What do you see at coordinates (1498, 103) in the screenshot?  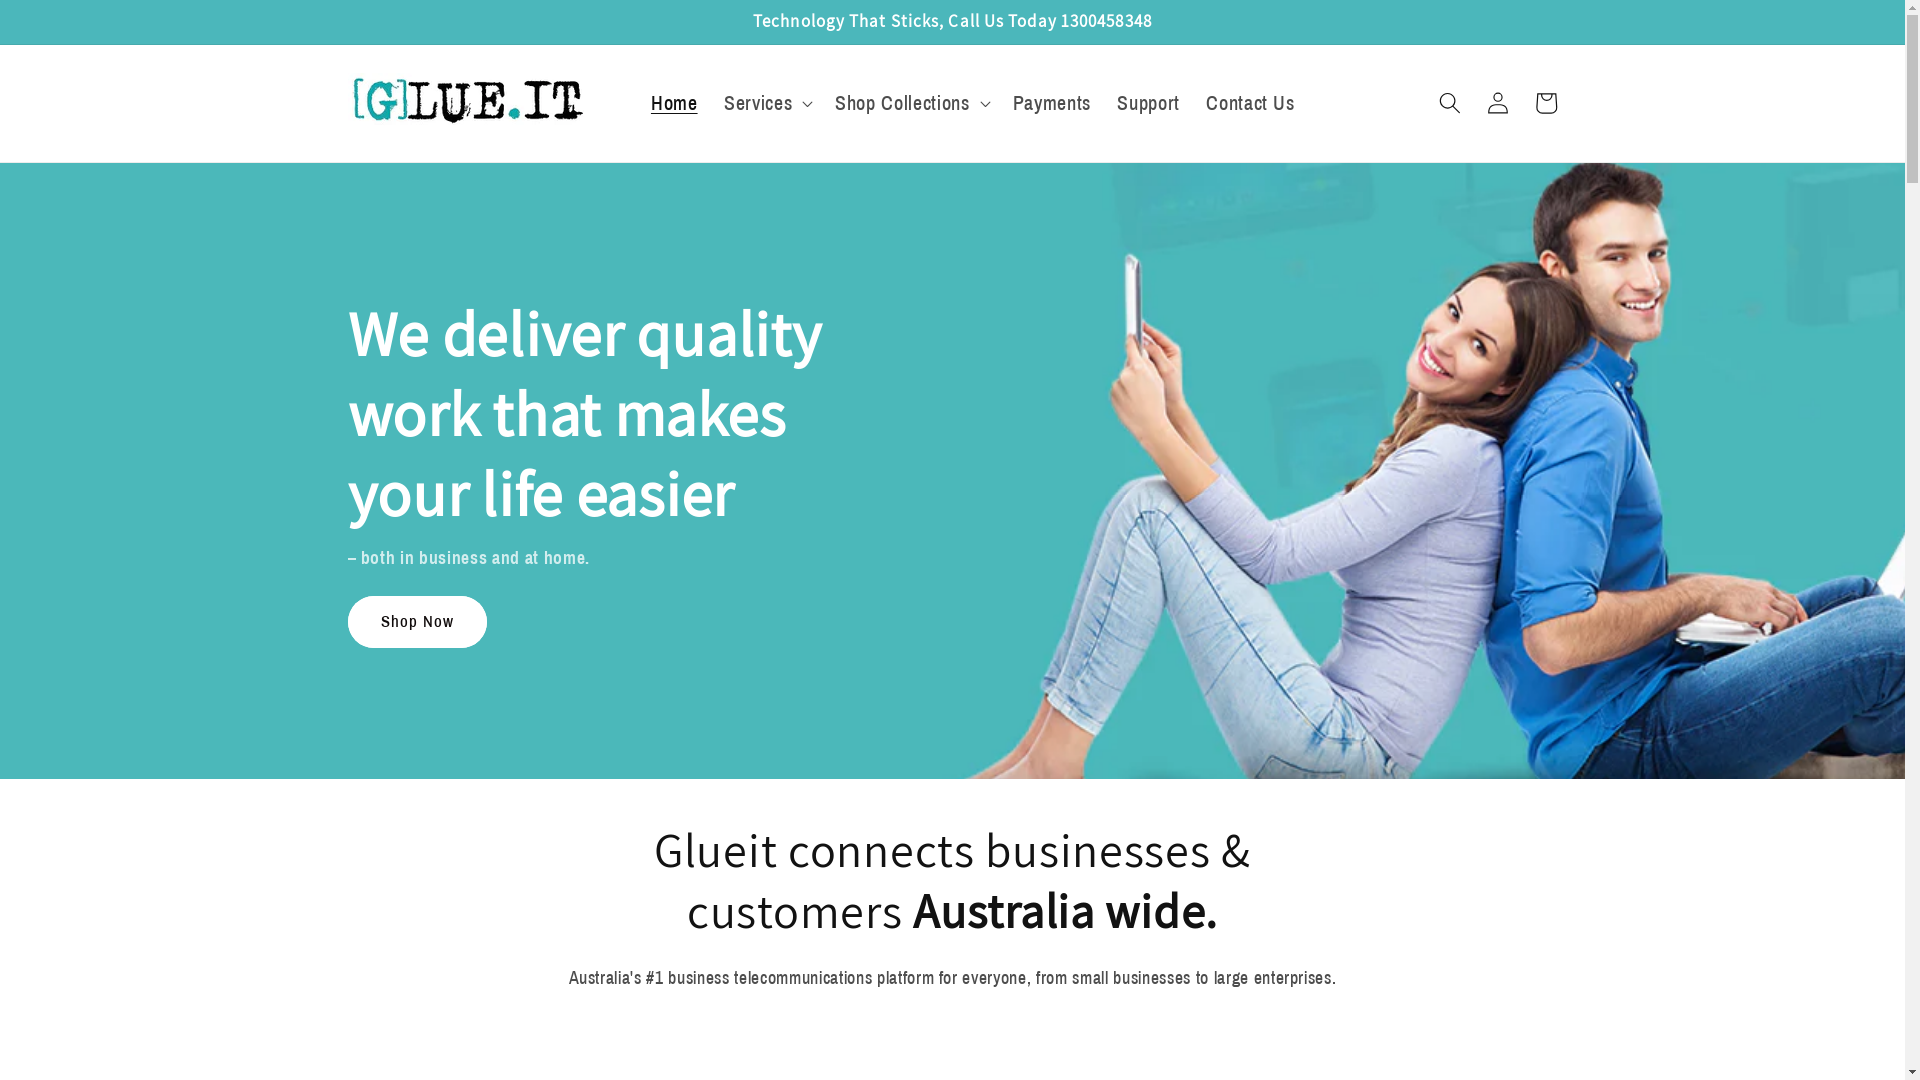 I see `Log in` at bounding box center [1498, 103].